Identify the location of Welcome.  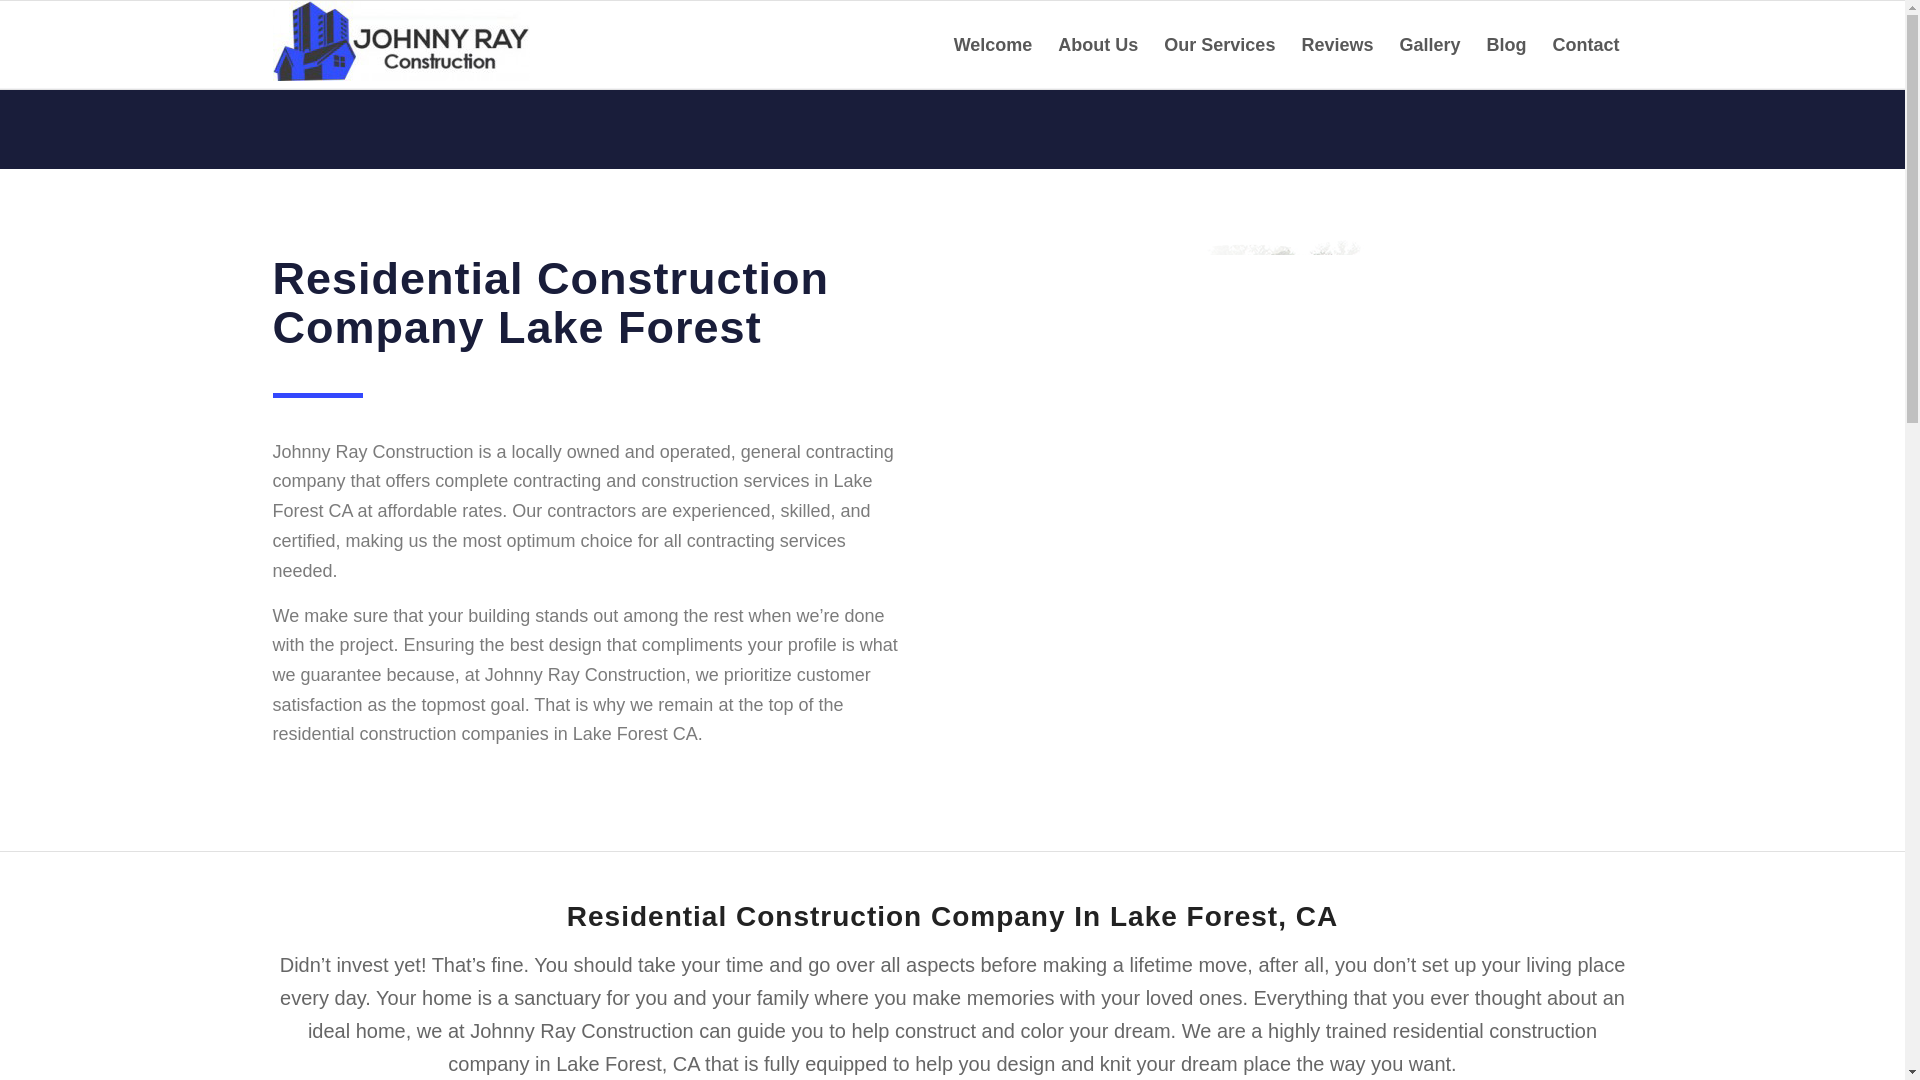
(993, 44).